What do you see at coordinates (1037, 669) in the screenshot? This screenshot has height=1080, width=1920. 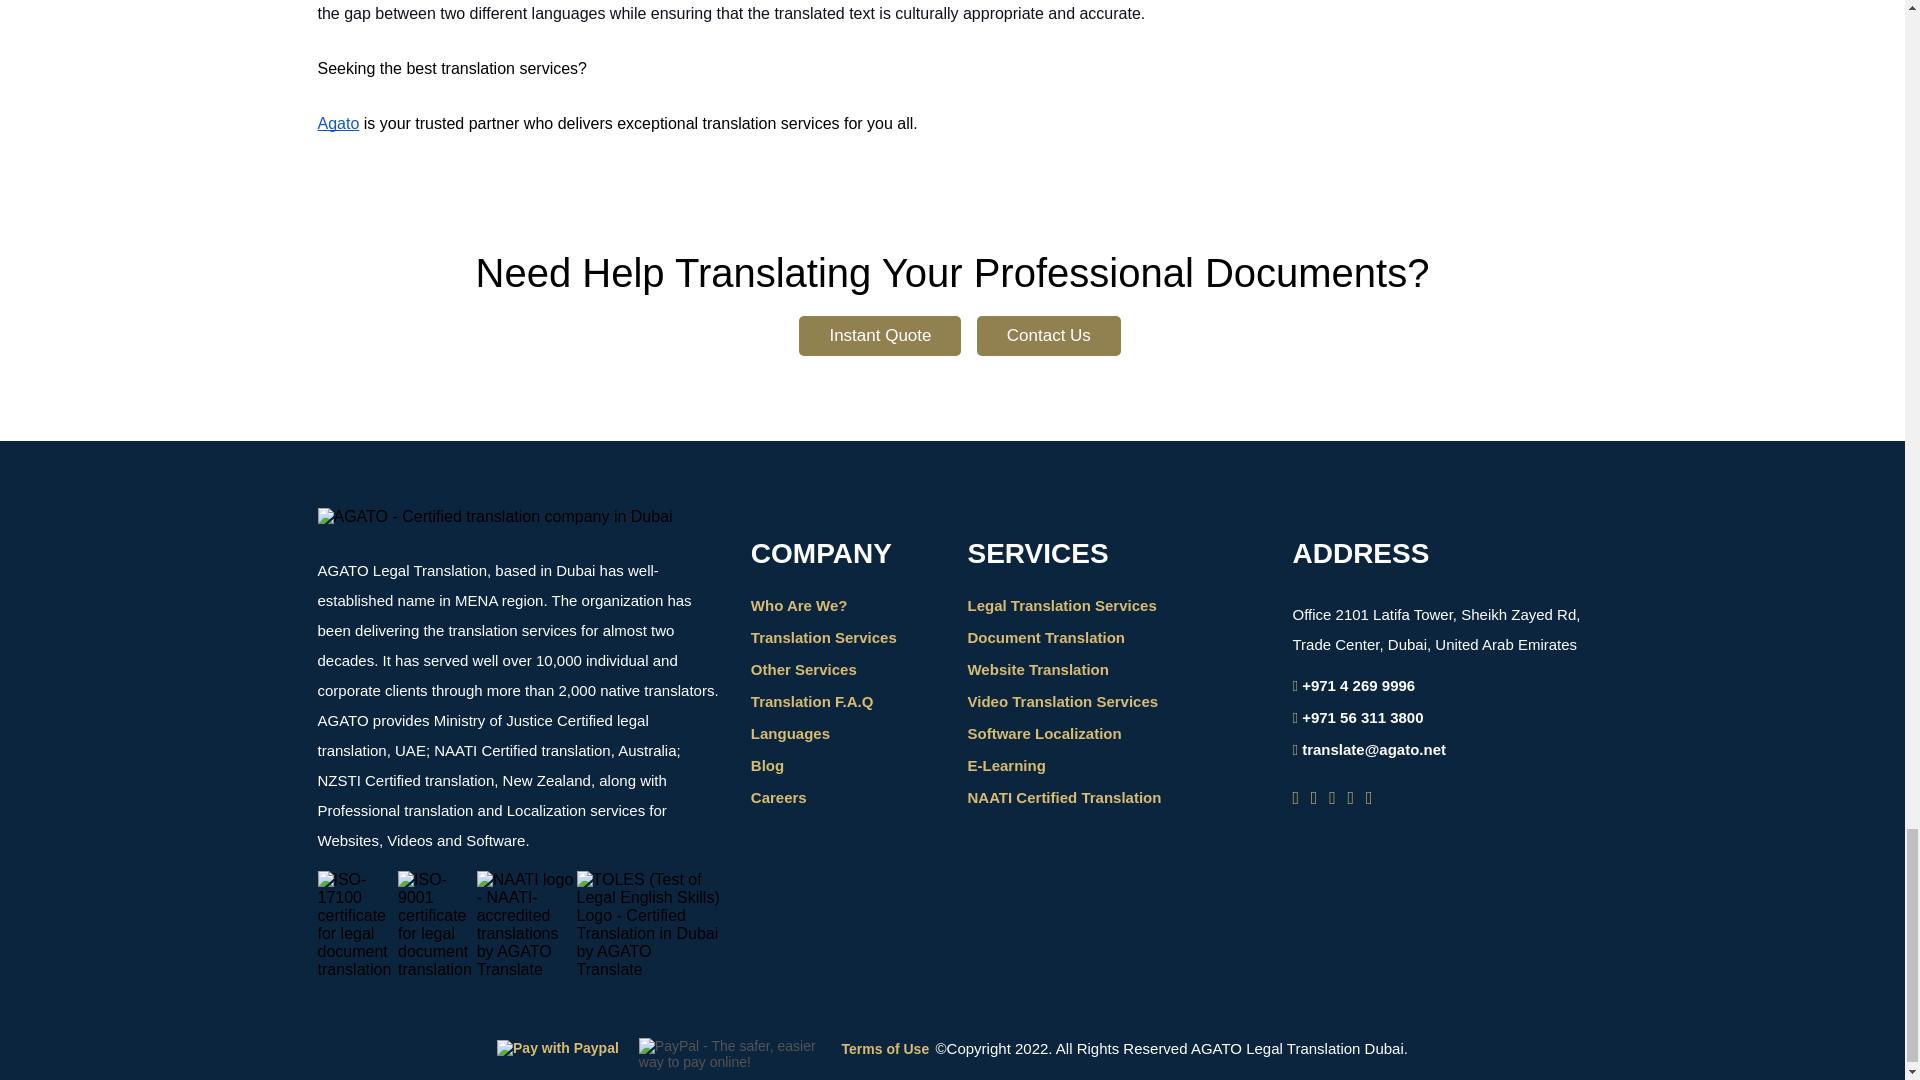 I see `Website Translation` at bounding box center [1037, 669].